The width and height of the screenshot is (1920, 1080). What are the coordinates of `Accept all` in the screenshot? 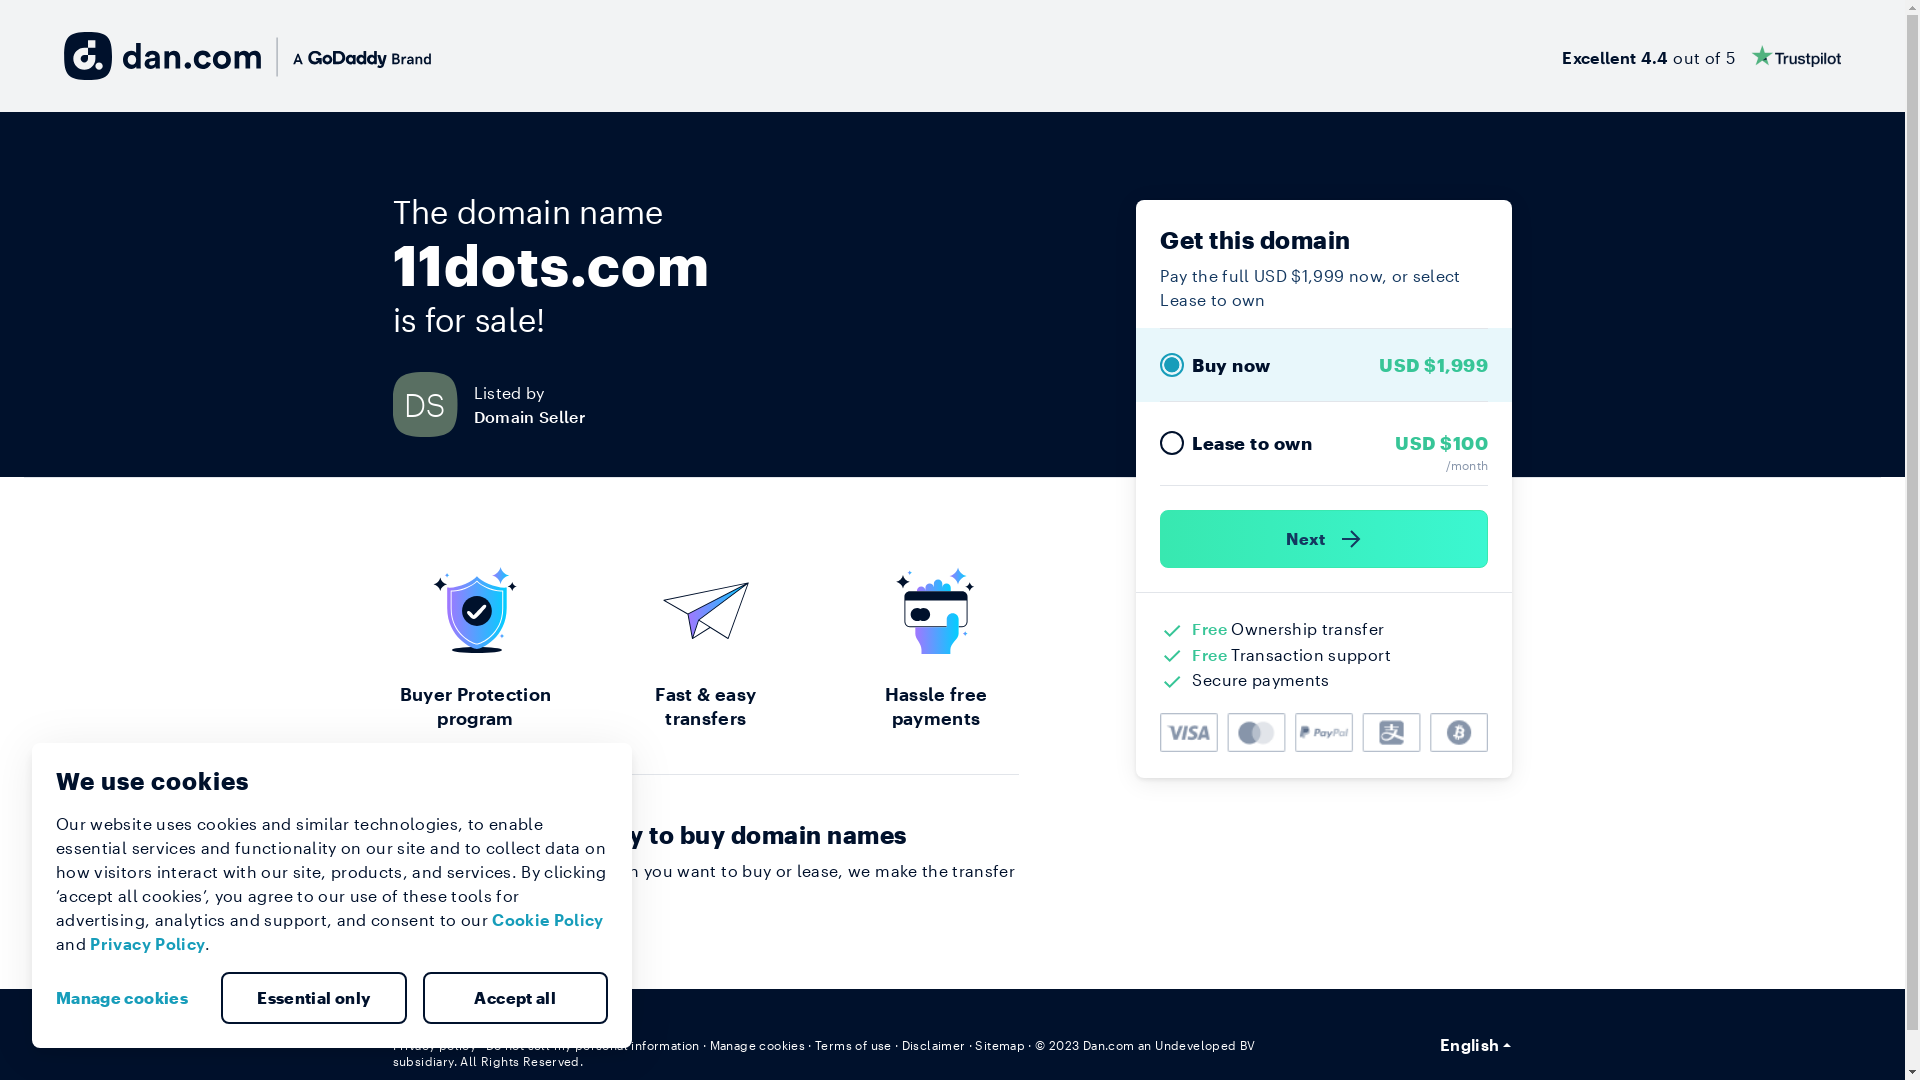 It's located at (515, 998).